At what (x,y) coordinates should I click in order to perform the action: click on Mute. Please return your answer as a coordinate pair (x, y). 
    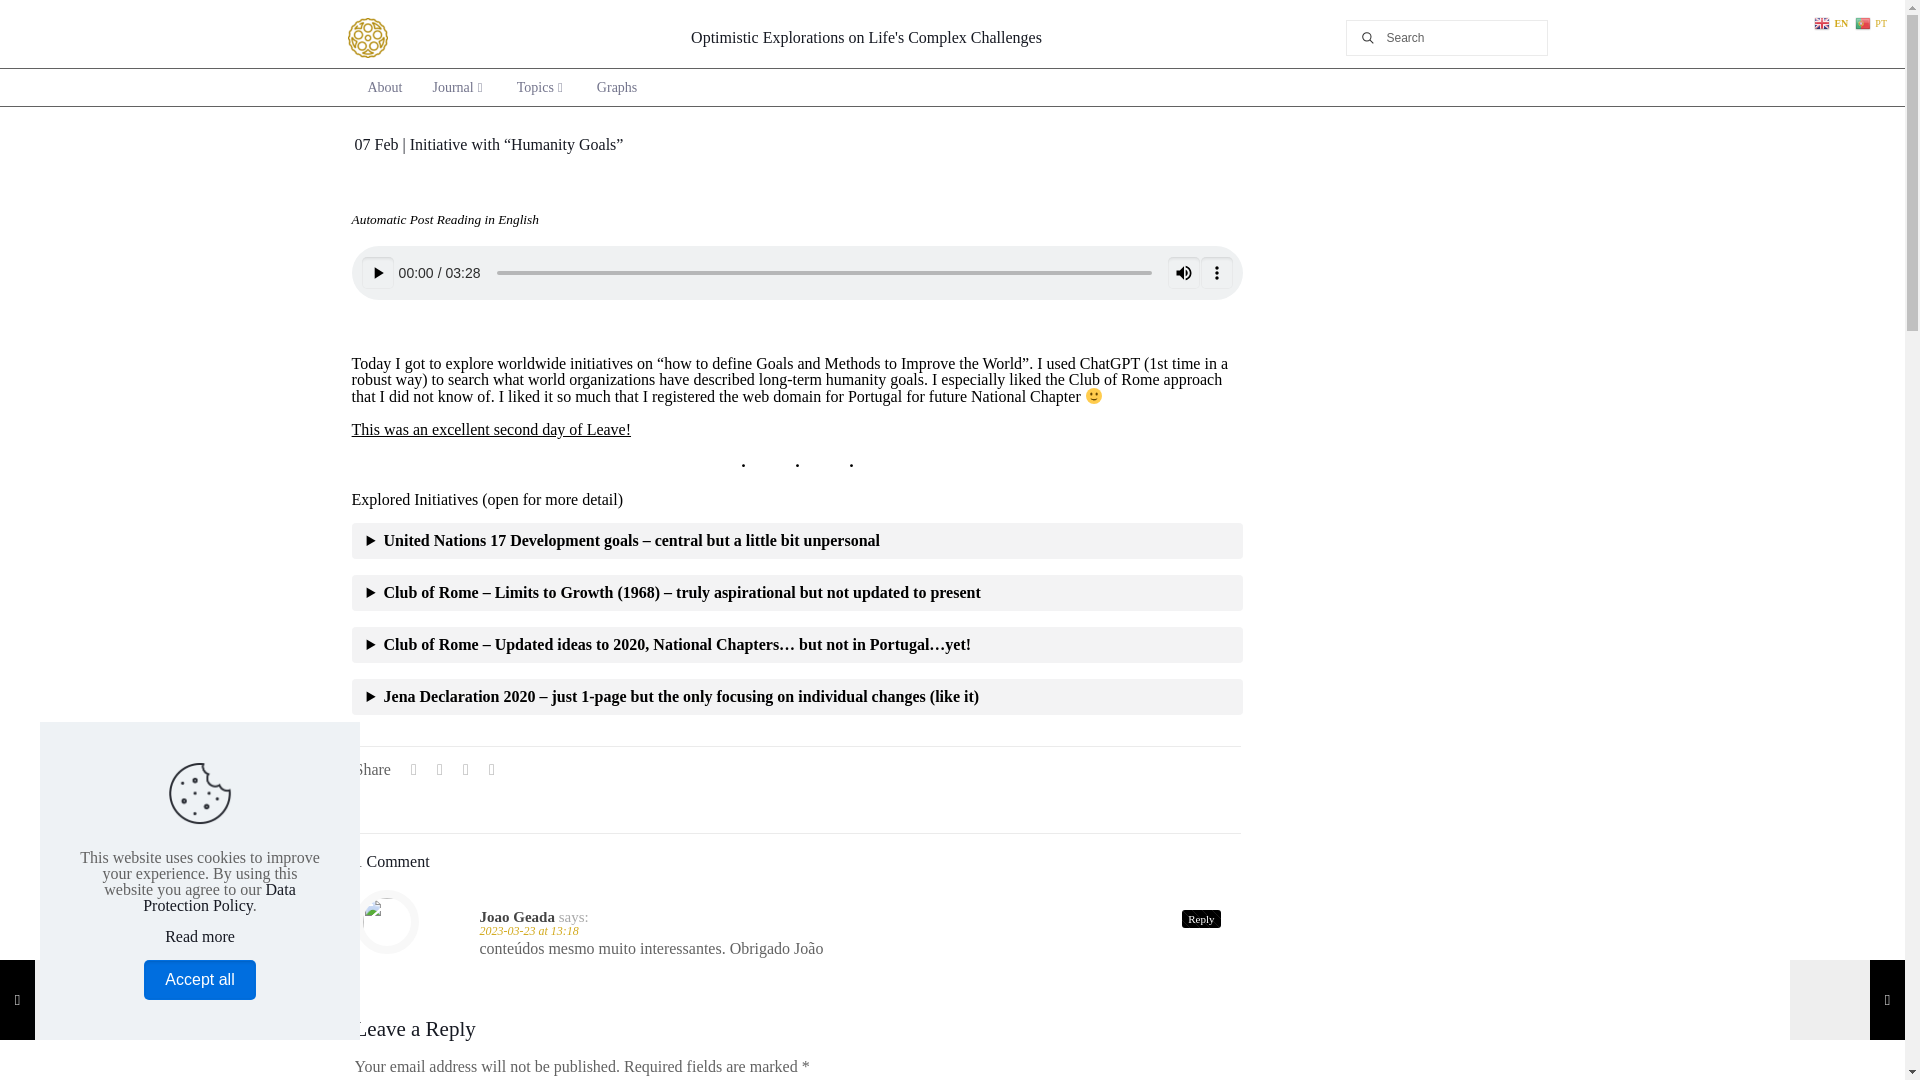
    Looking at the image, I should click on (1184, 273).